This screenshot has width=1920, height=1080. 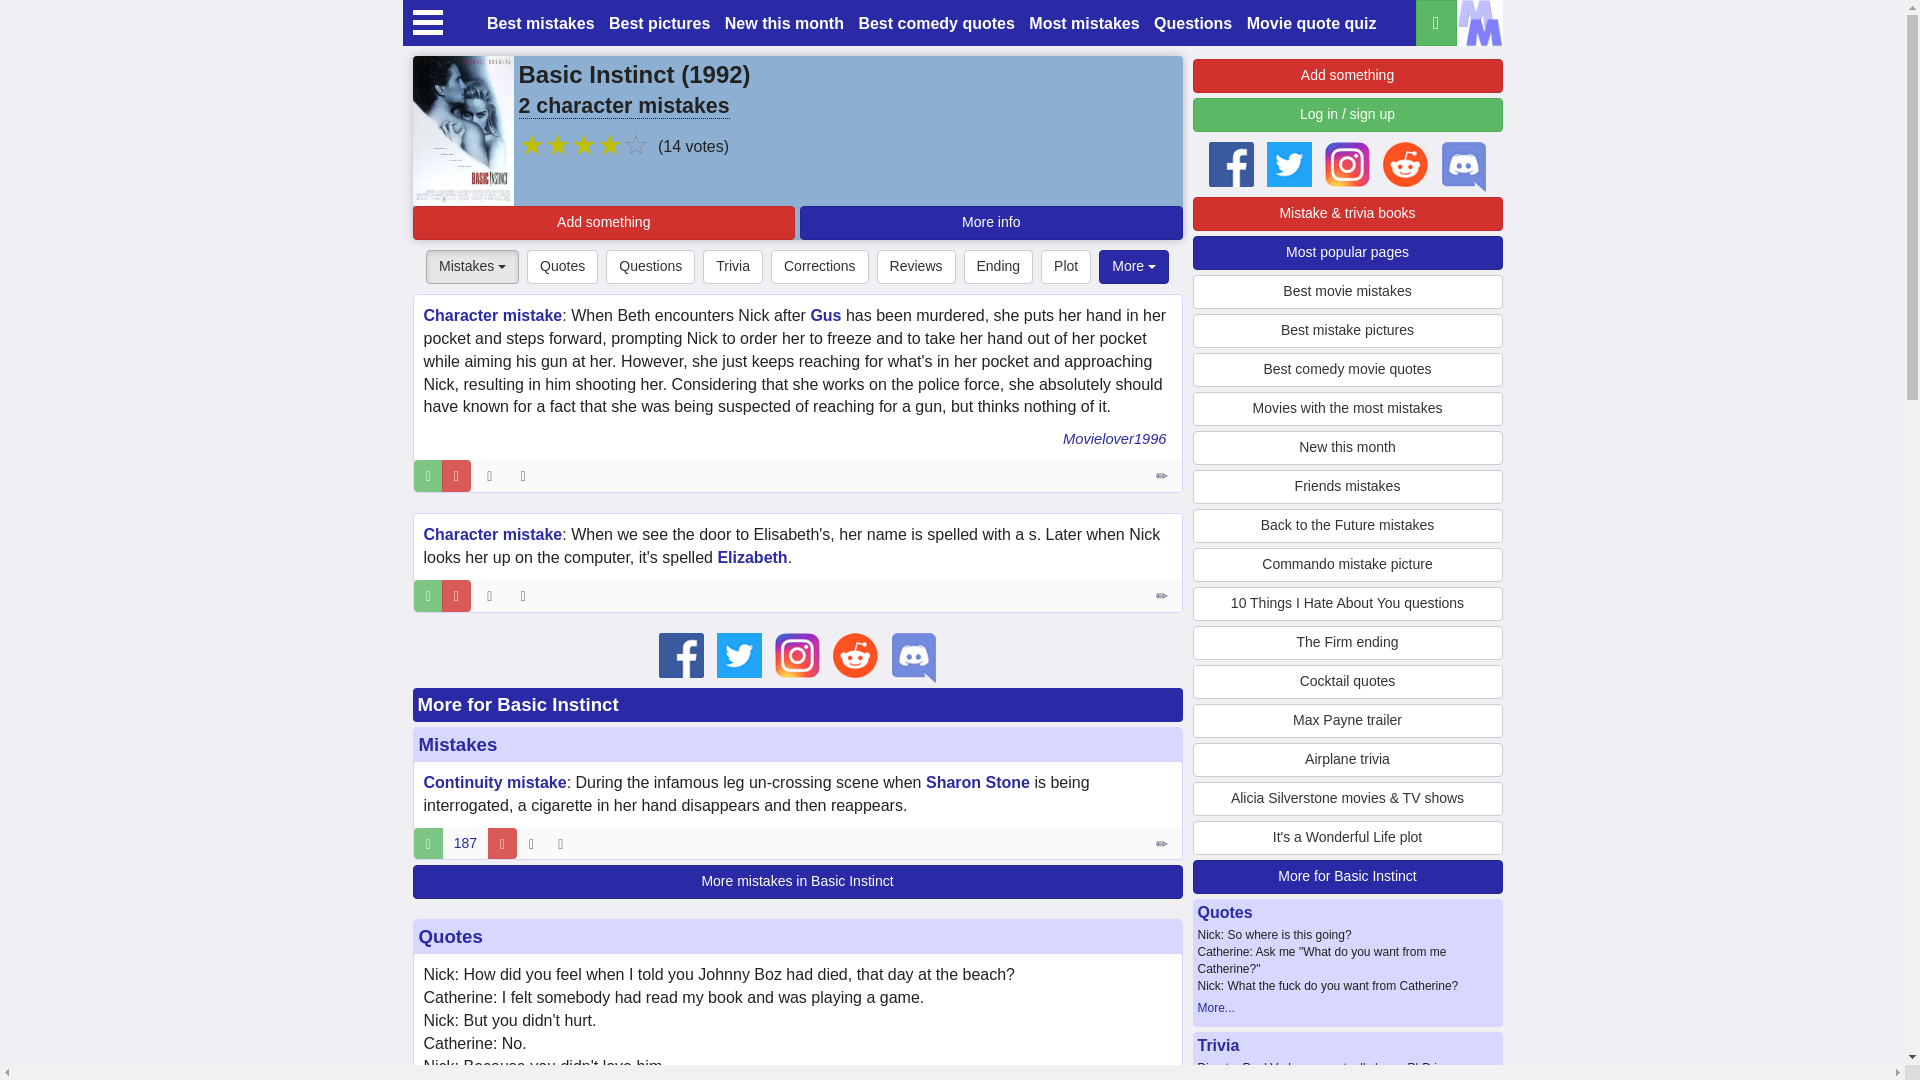 I want to click on I dislike this, so click(x=502, y=844).